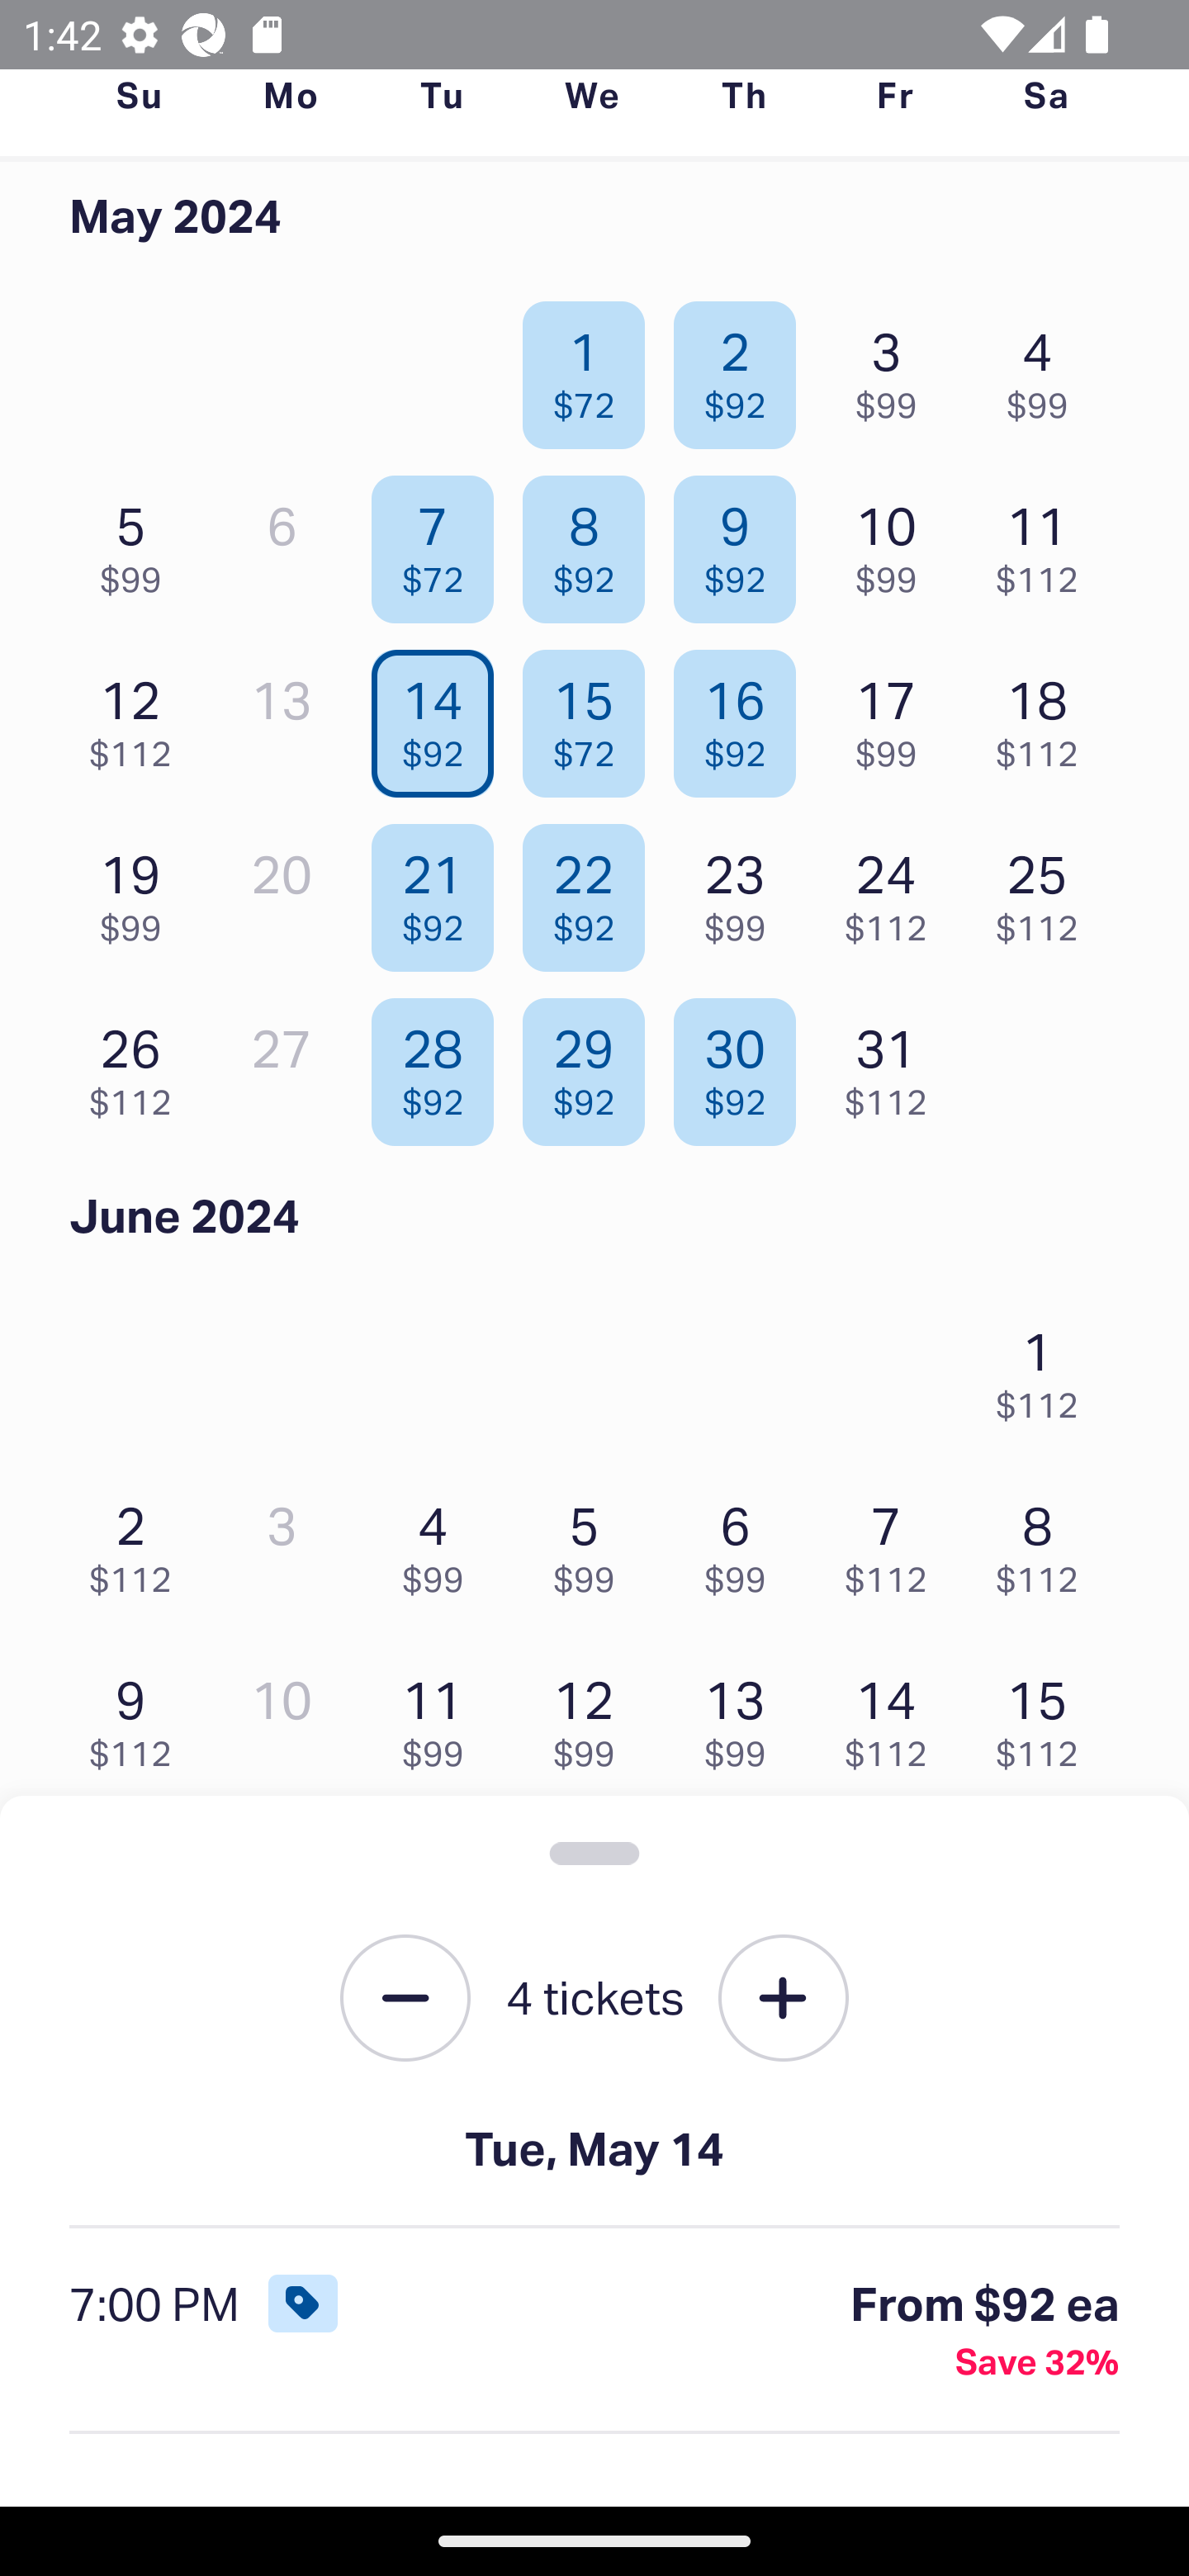 This screenshot has height=2576, width=1189. Describe the element at coordinates (593, 542) in the screenshot. I see `8 $92` at that location.